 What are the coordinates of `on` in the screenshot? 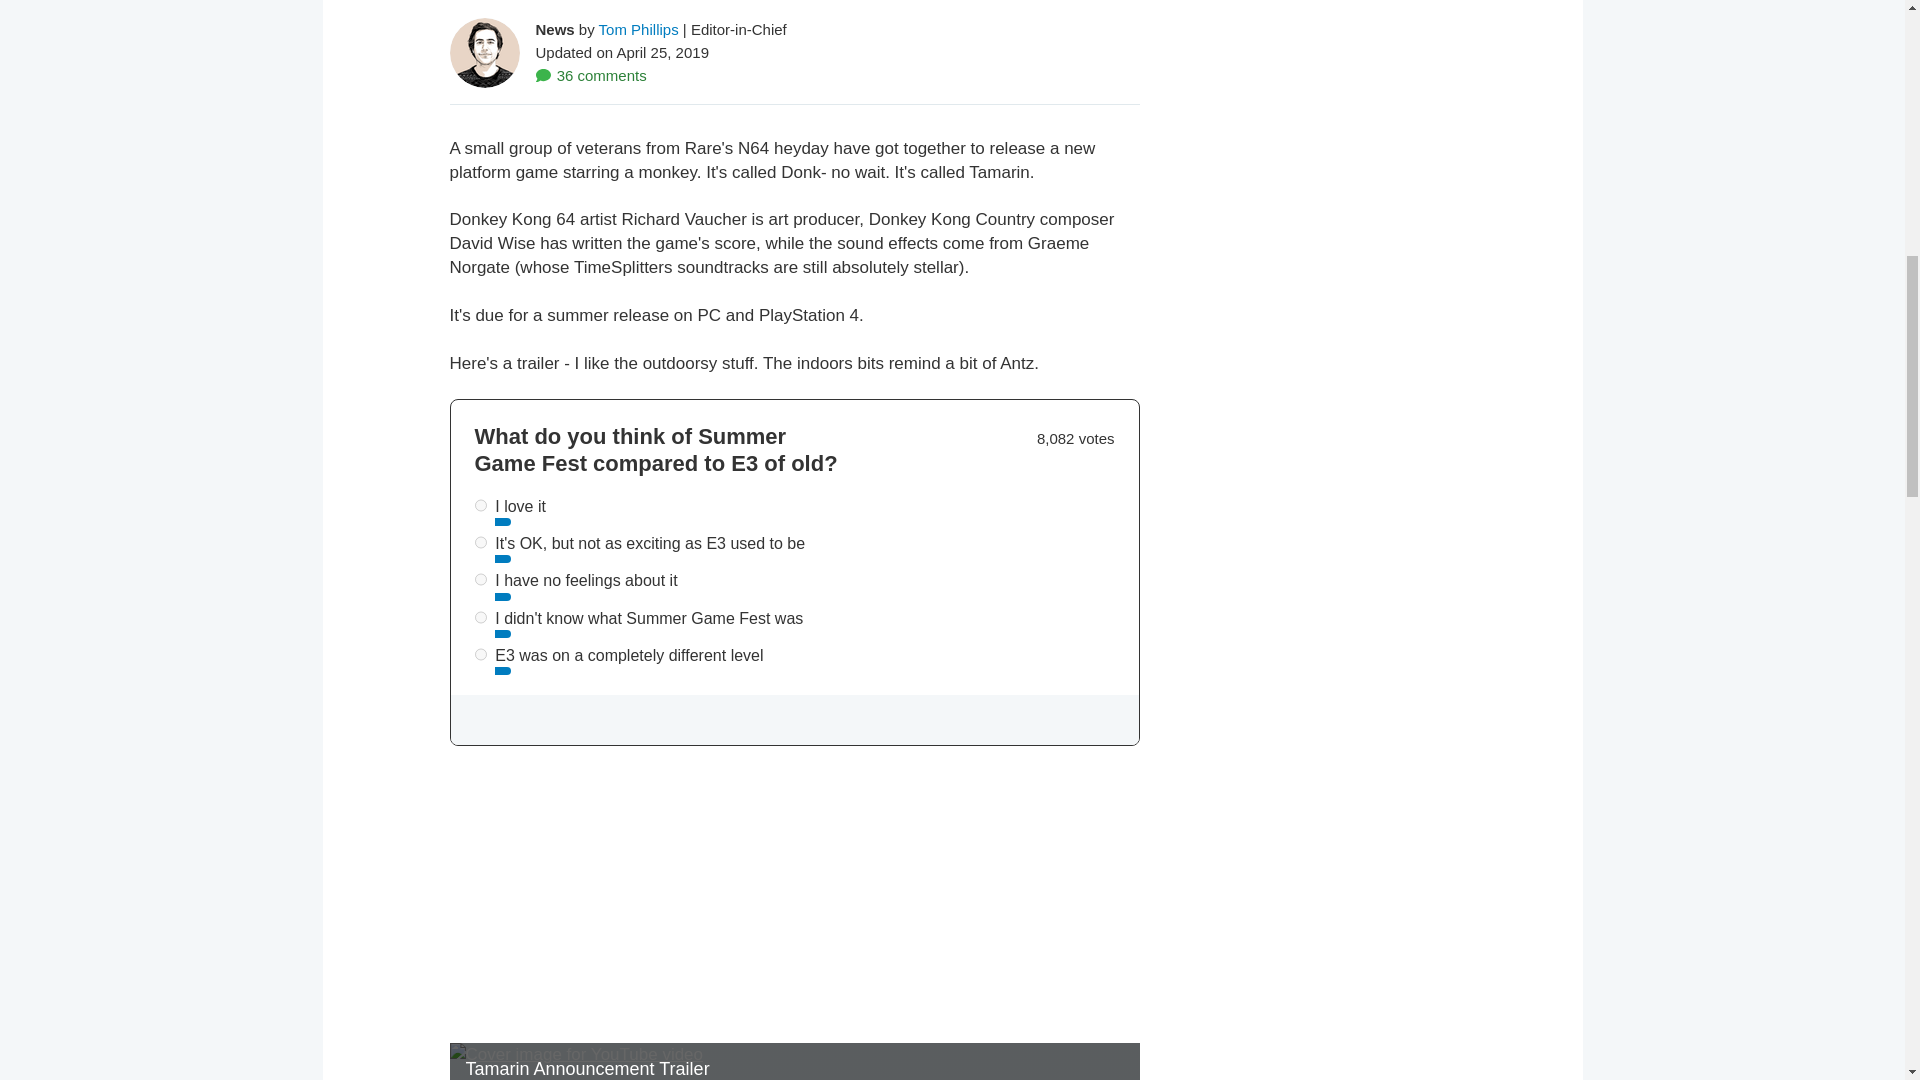 It's located at (480, 542).